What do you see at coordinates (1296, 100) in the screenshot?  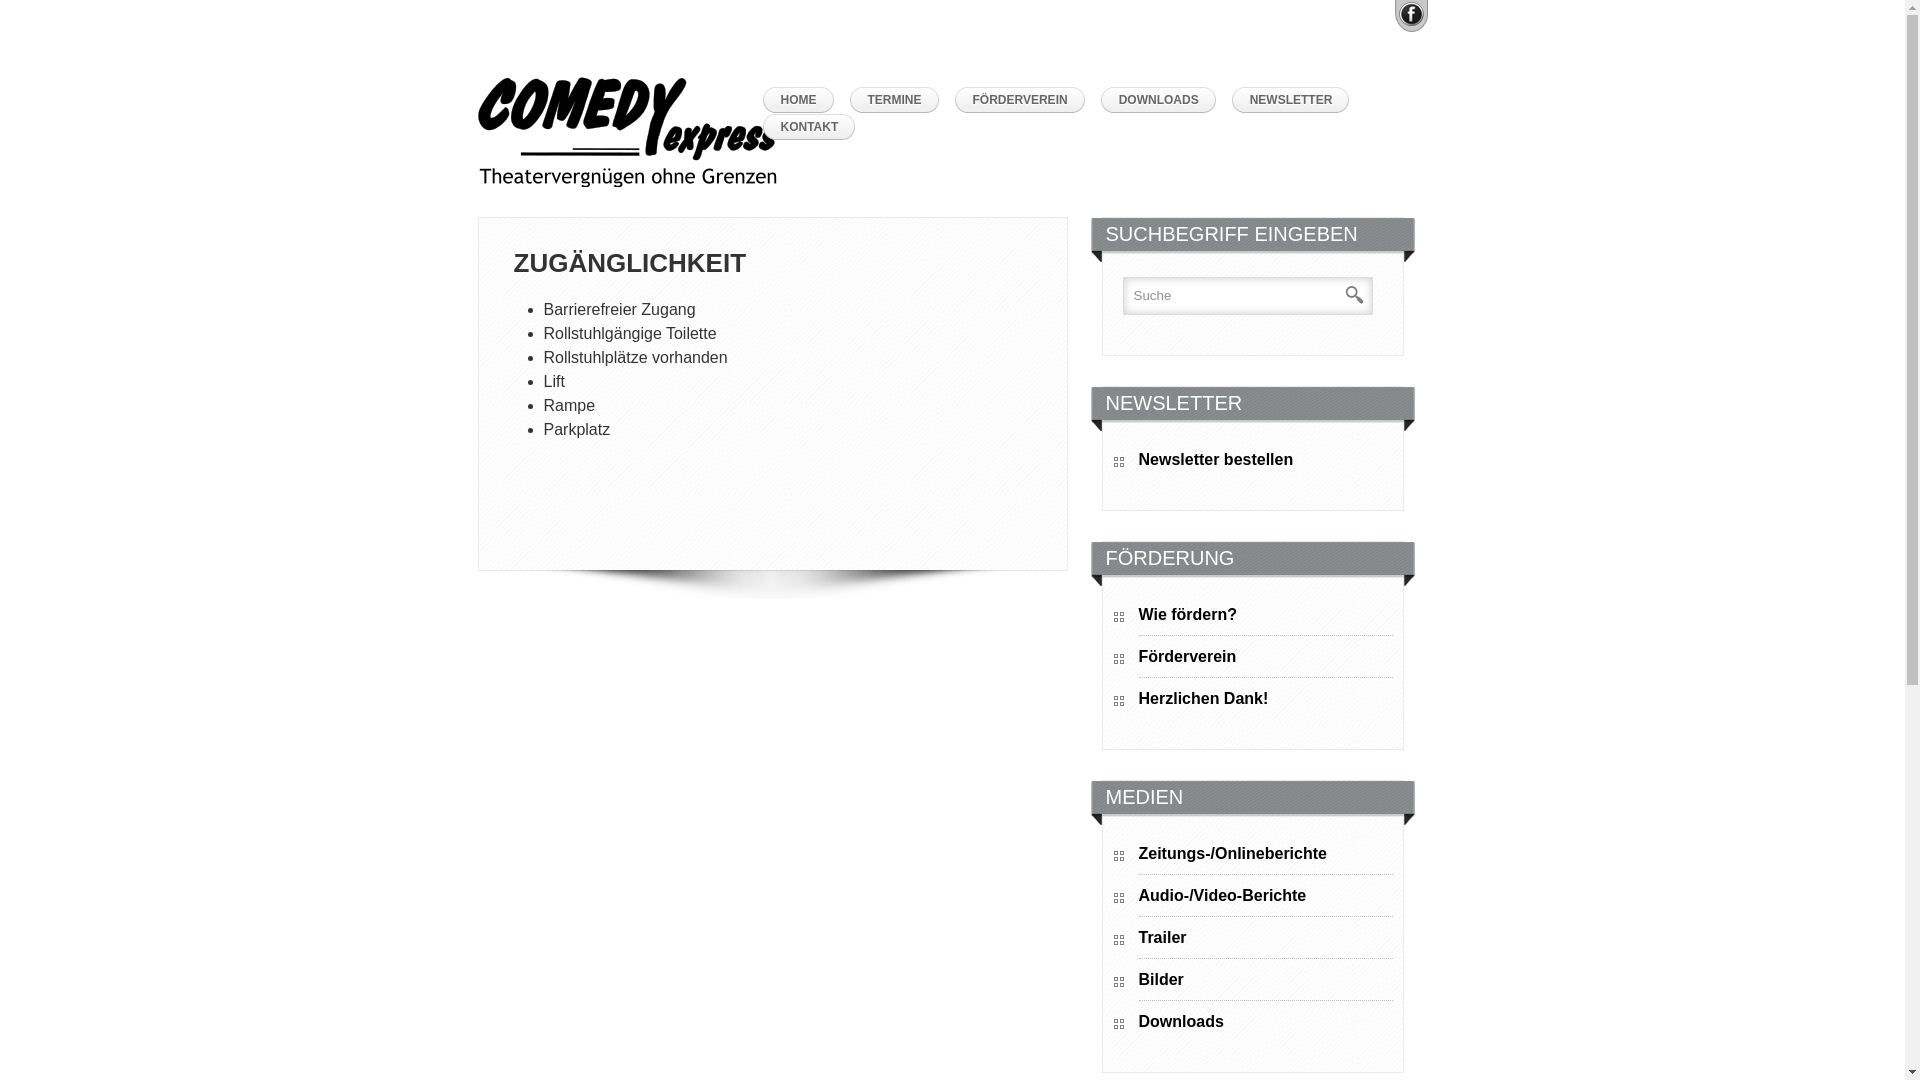 I see `NEWSLETTER` at bounding box center [1296, 100].